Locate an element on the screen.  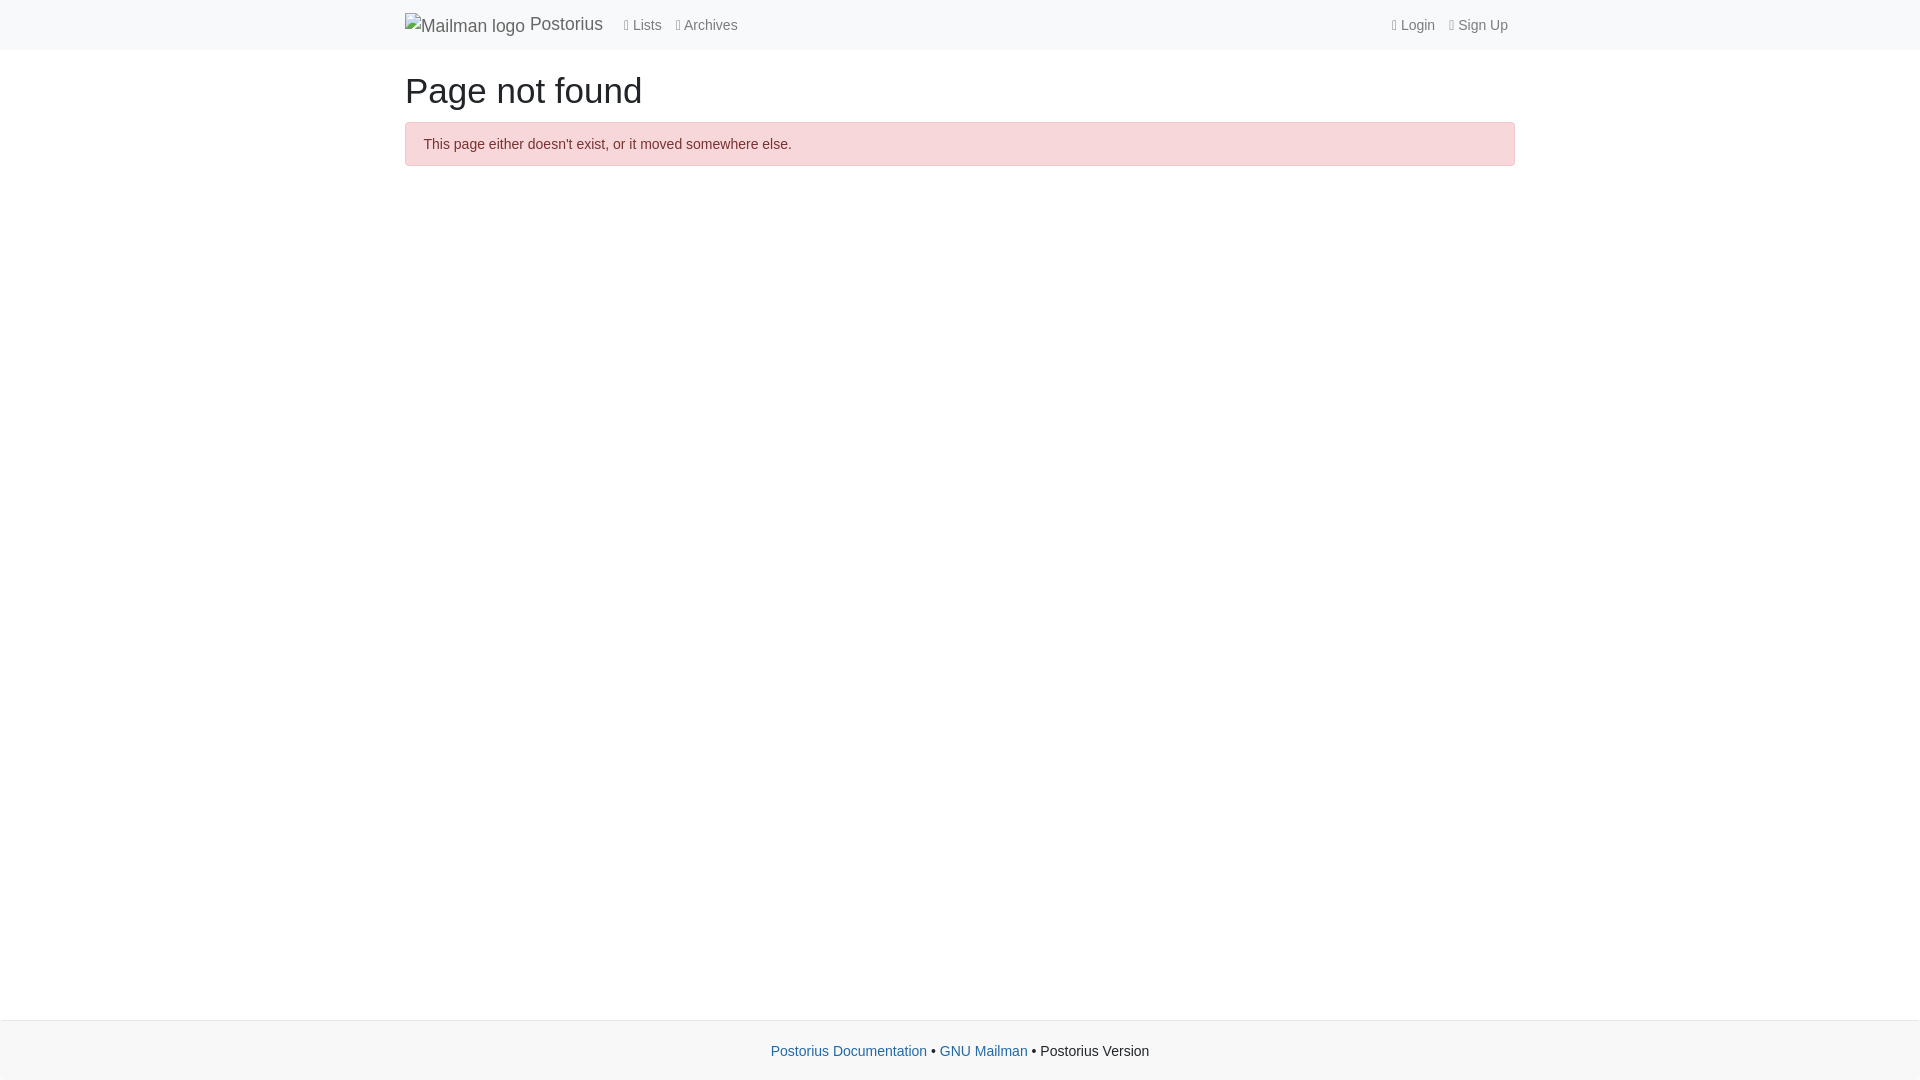
Postorius is located at coordinates (504, 24).